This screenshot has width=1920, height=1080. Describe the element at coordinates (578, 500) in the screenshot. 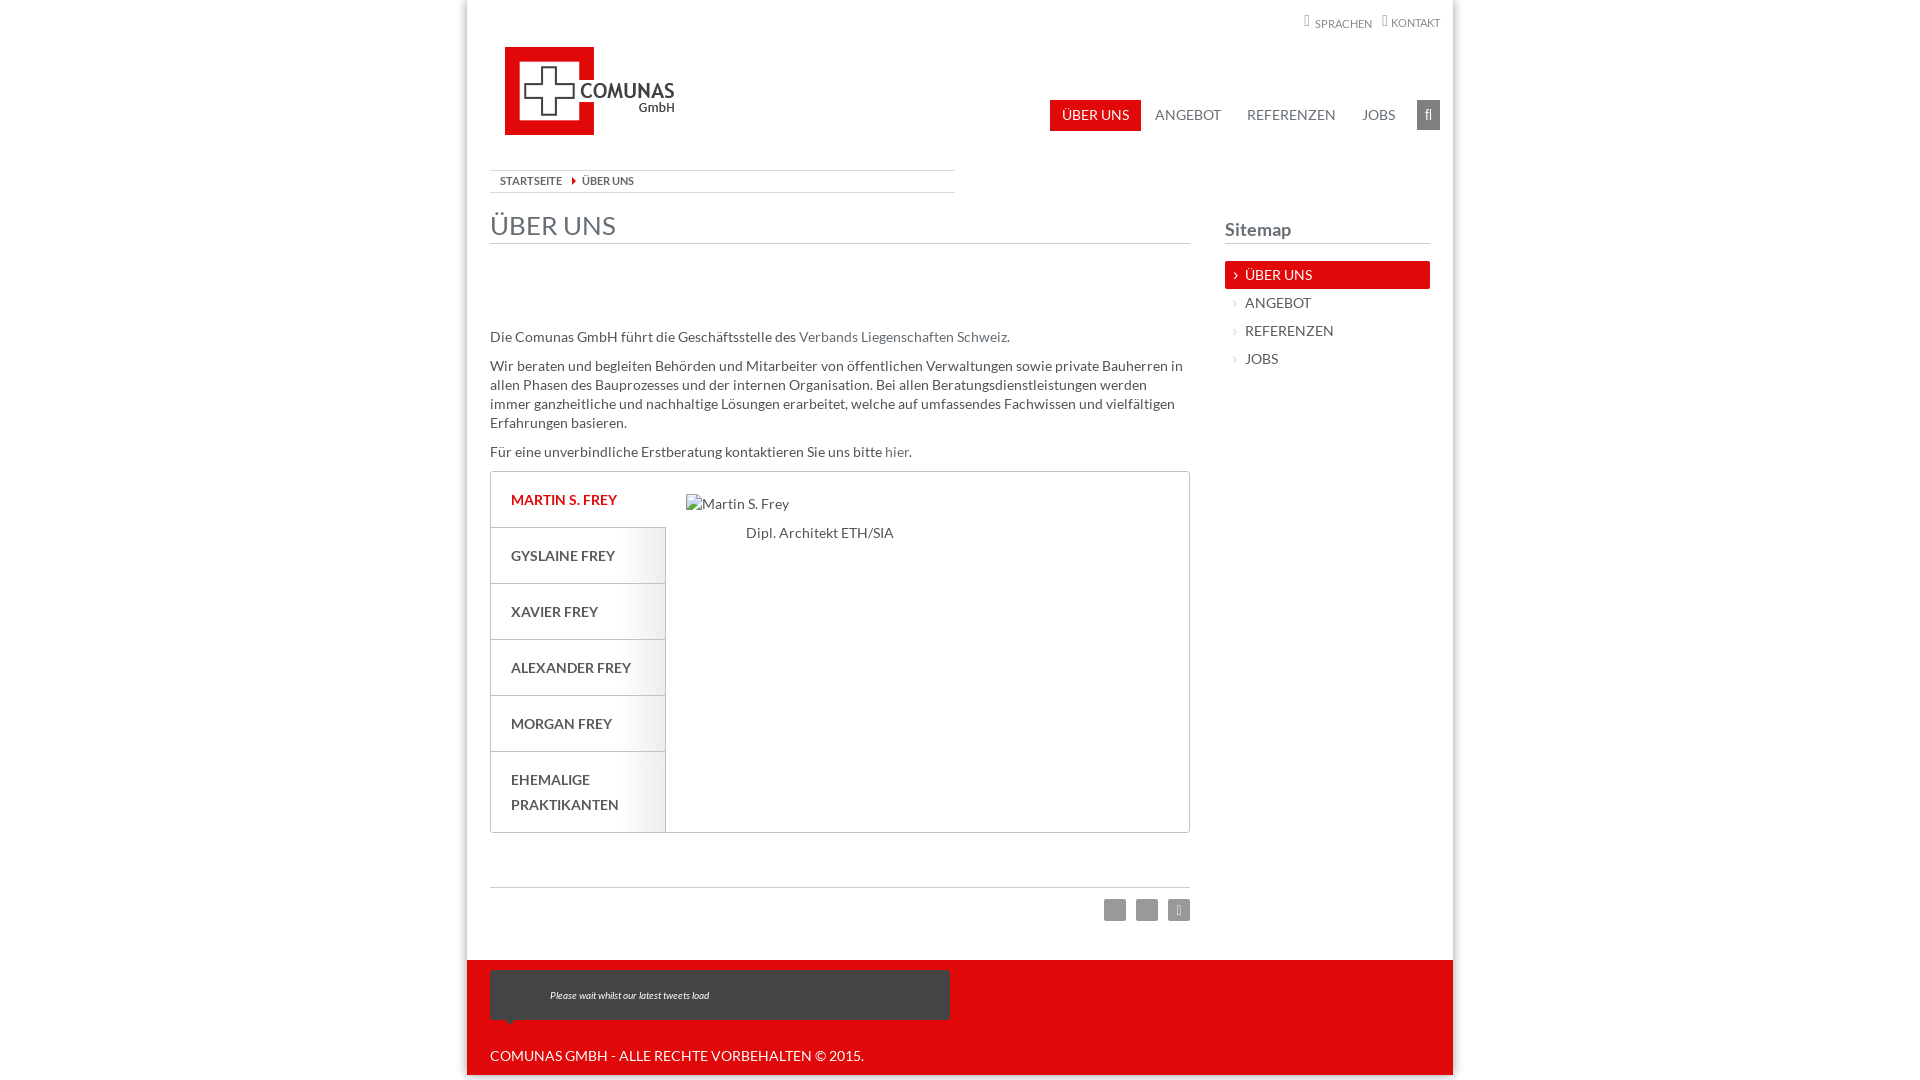

I see `MARTIN S. FREY` at that location.